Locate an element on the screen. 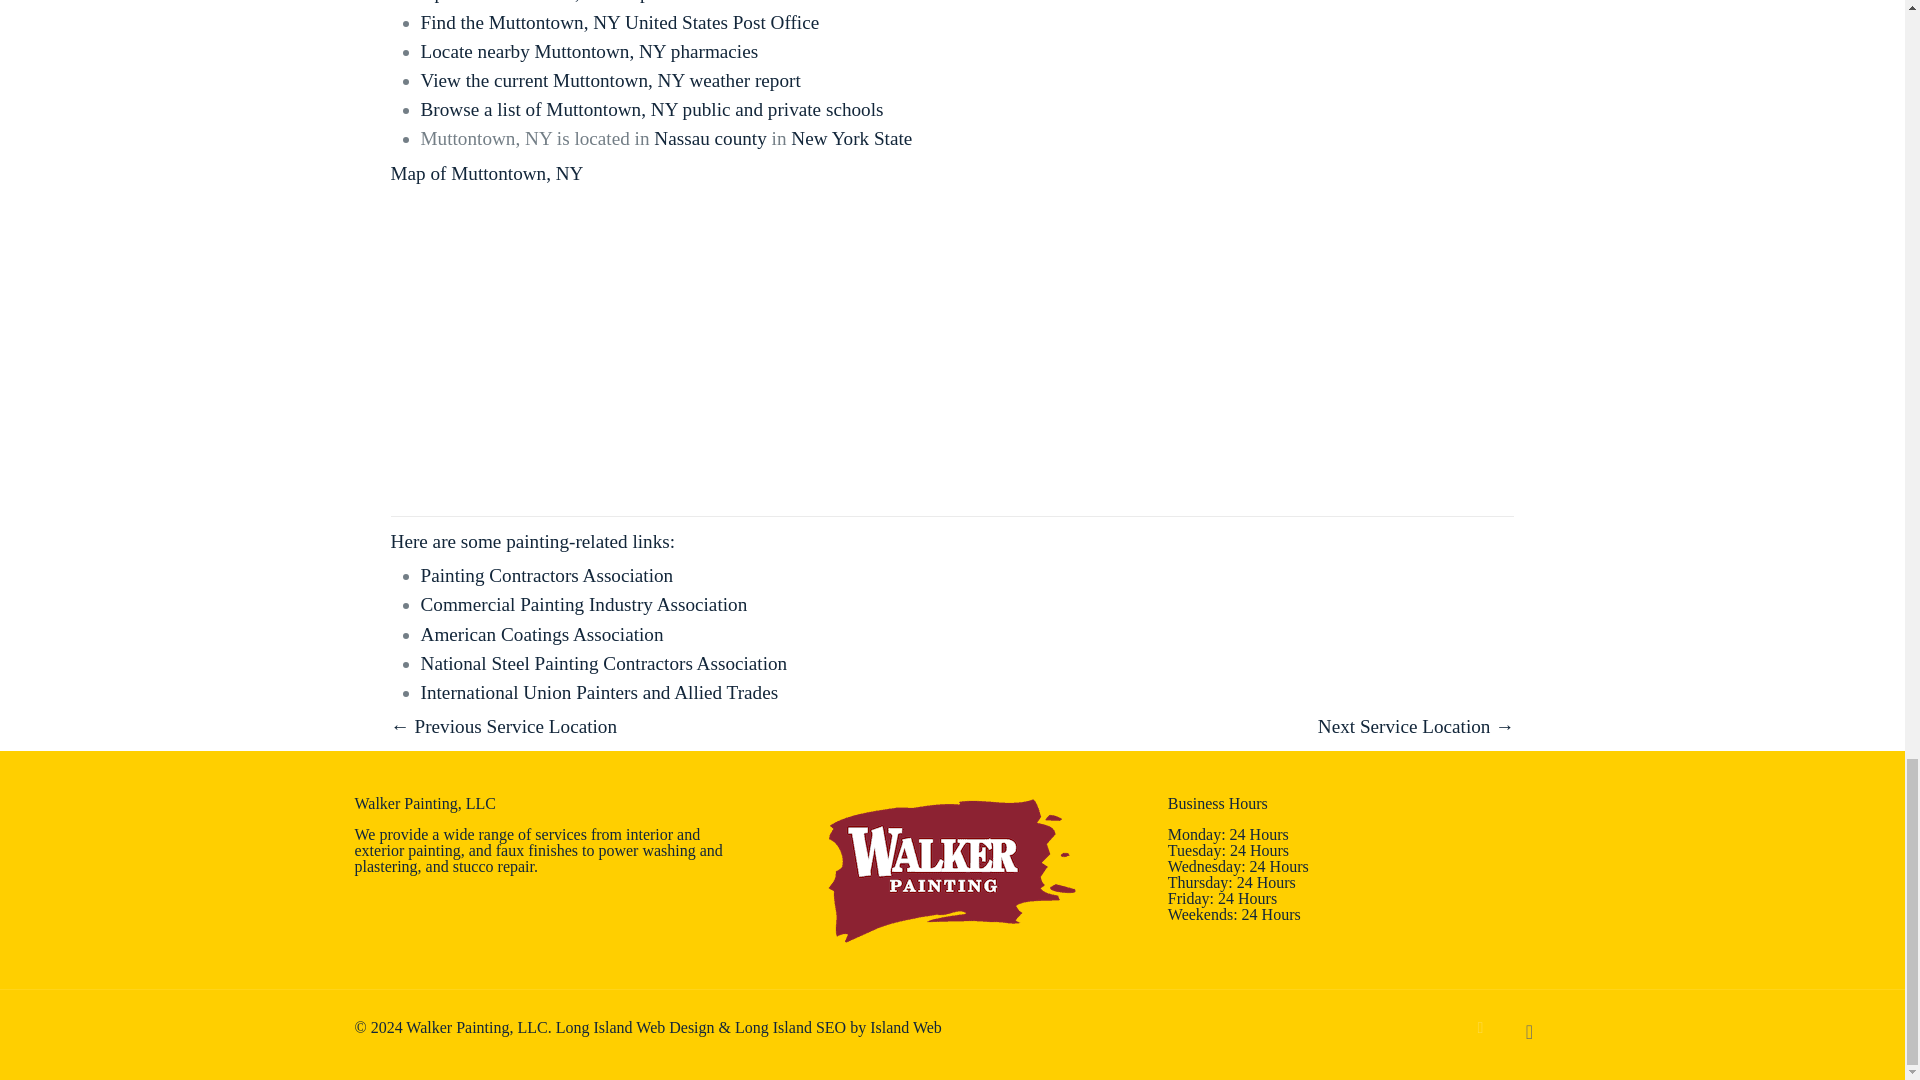 This screenshot has height=1080, width=1920. Painting Contractors Association is located at coordinates (546, 575).